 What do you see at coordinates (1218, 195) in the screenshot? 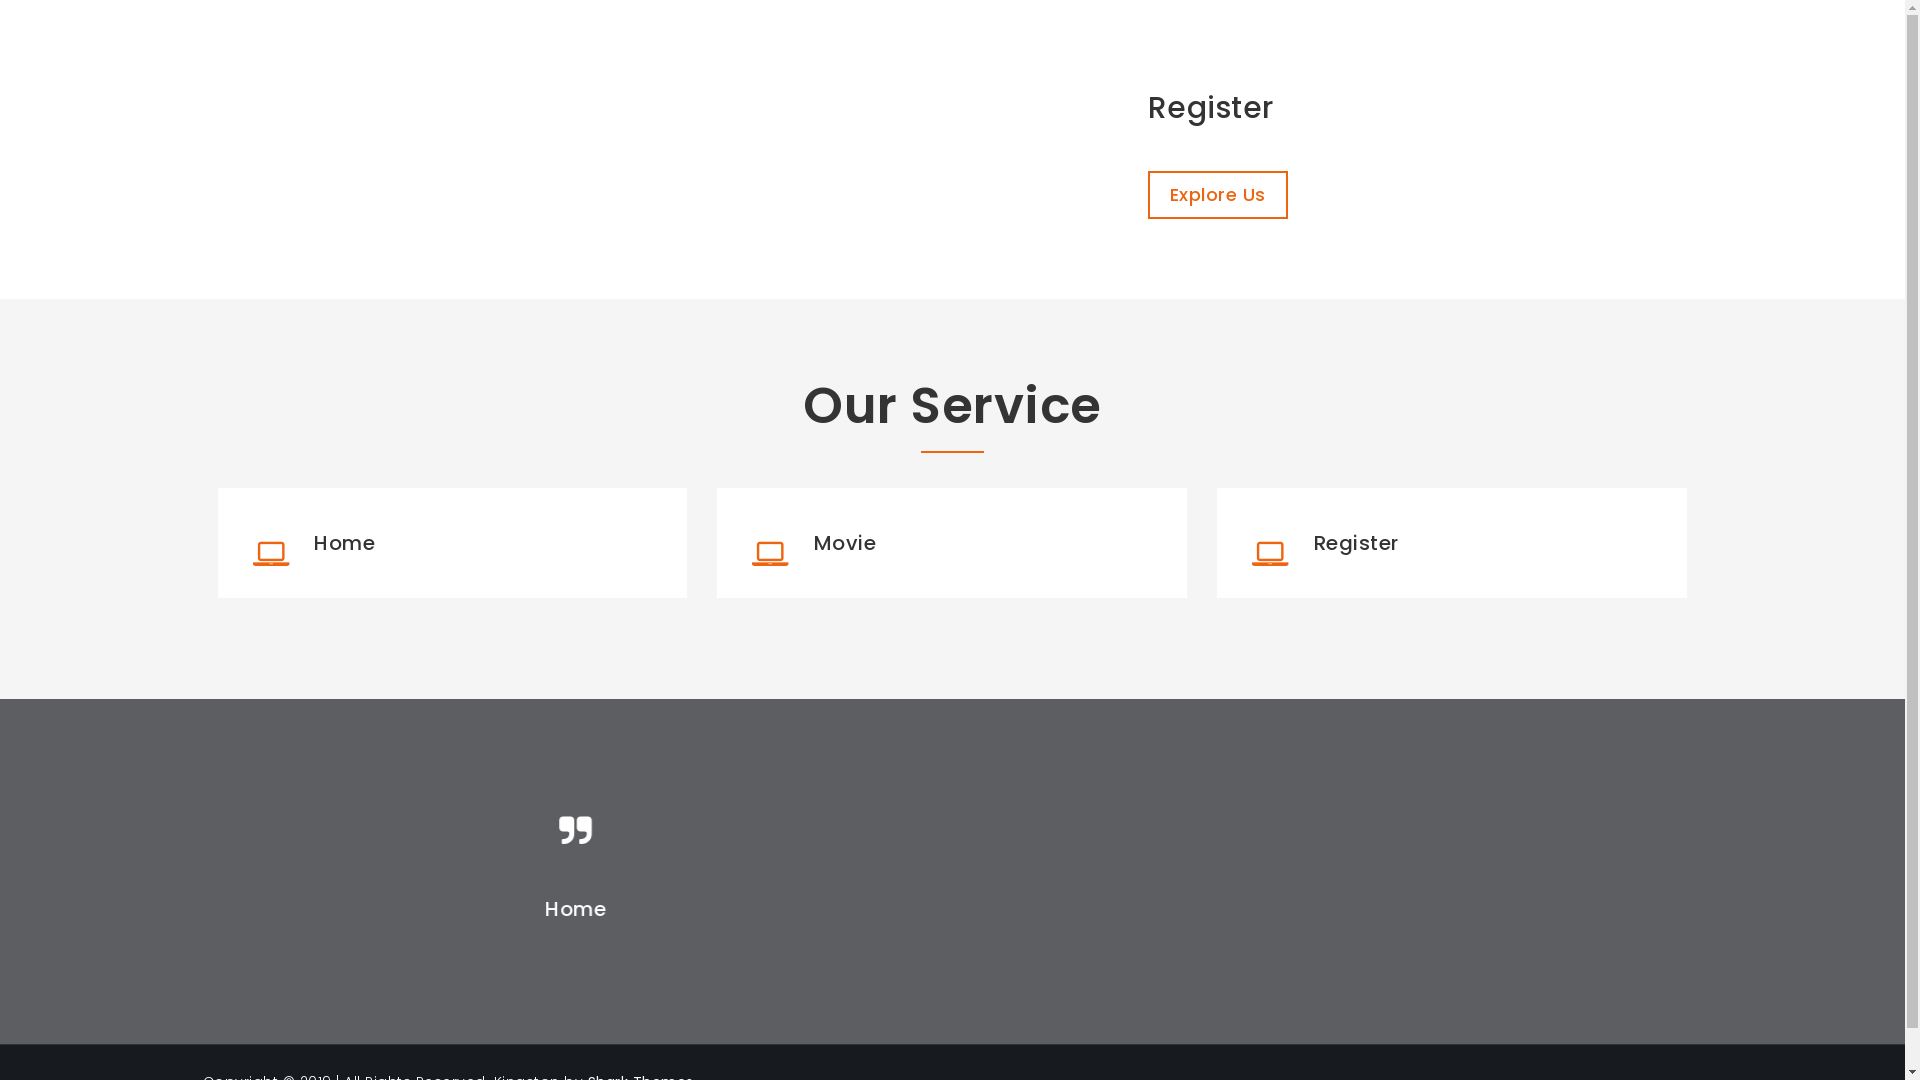
I see `Explore Us` at bounding box center [1218, 195].